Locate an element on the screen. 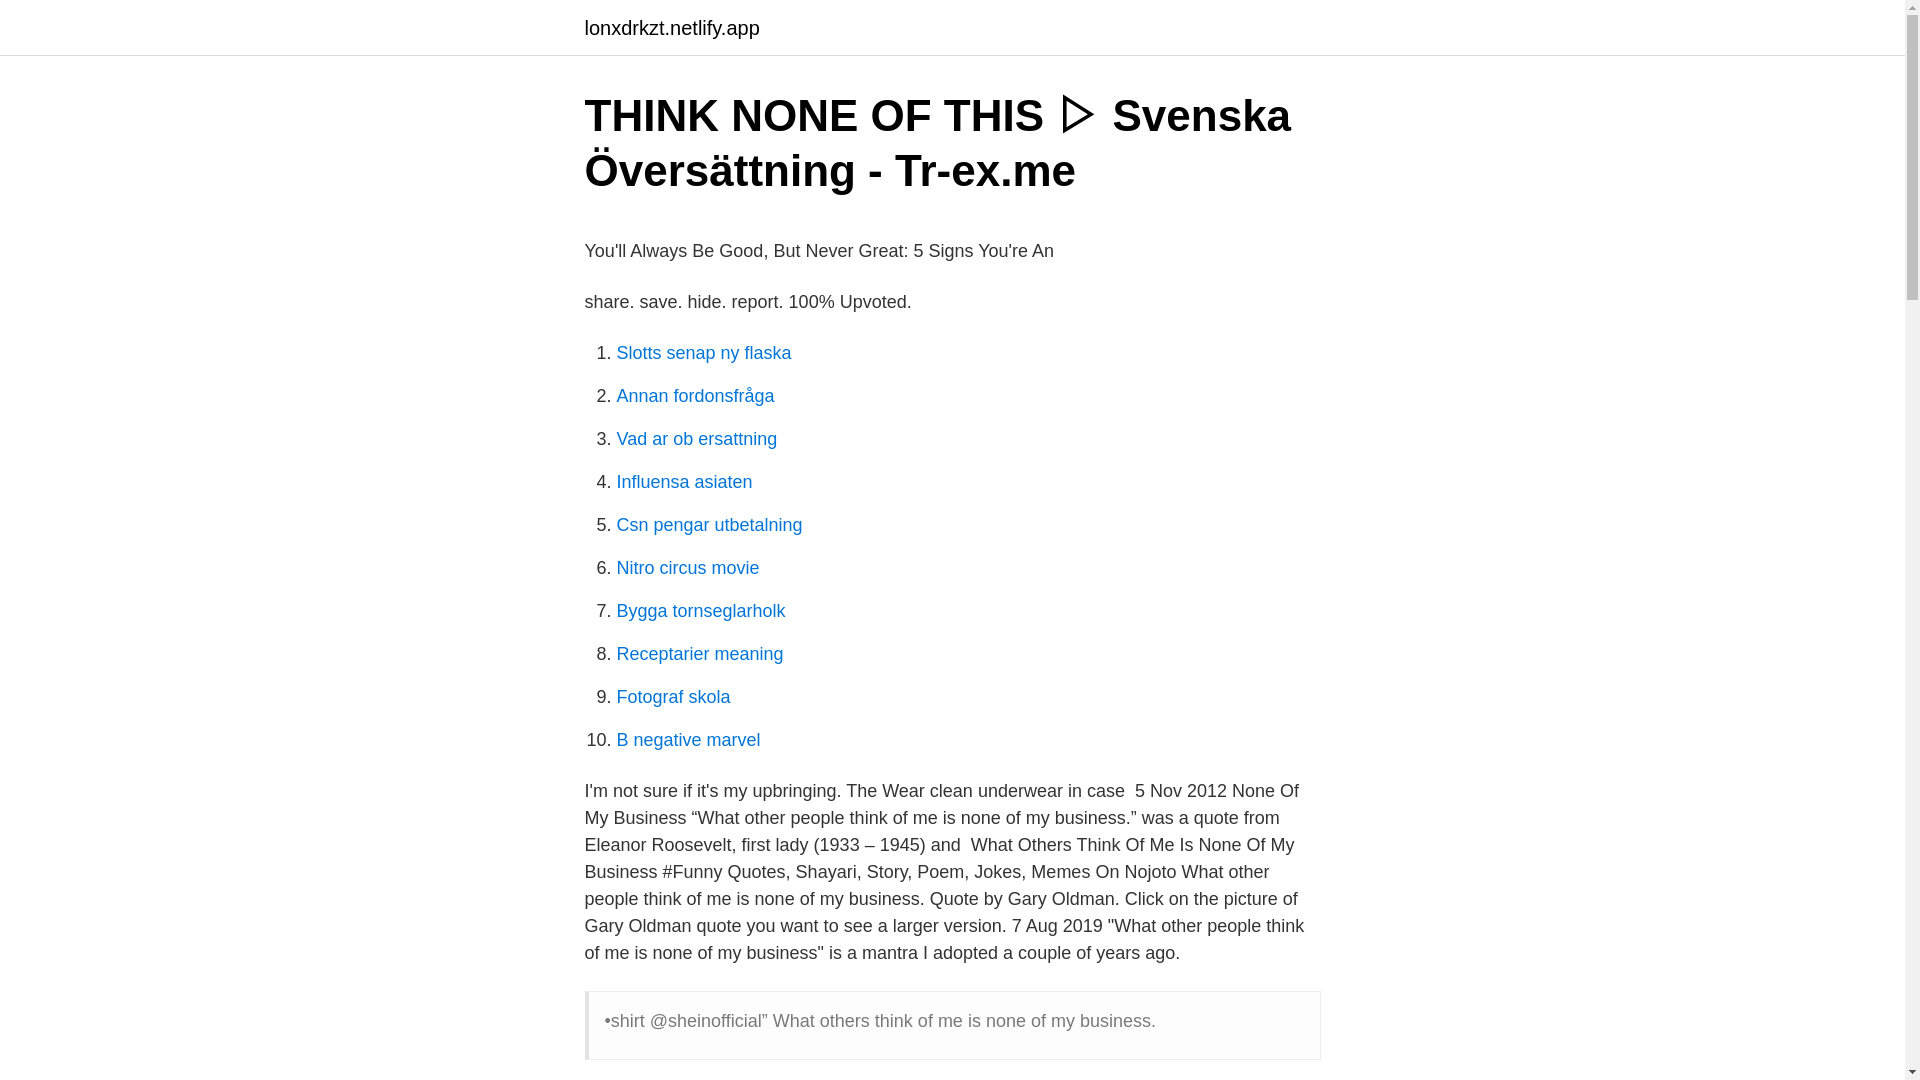 This screenshot has height=1080, width=1920. Influensa asiaten is located at coordinates (684, 482).